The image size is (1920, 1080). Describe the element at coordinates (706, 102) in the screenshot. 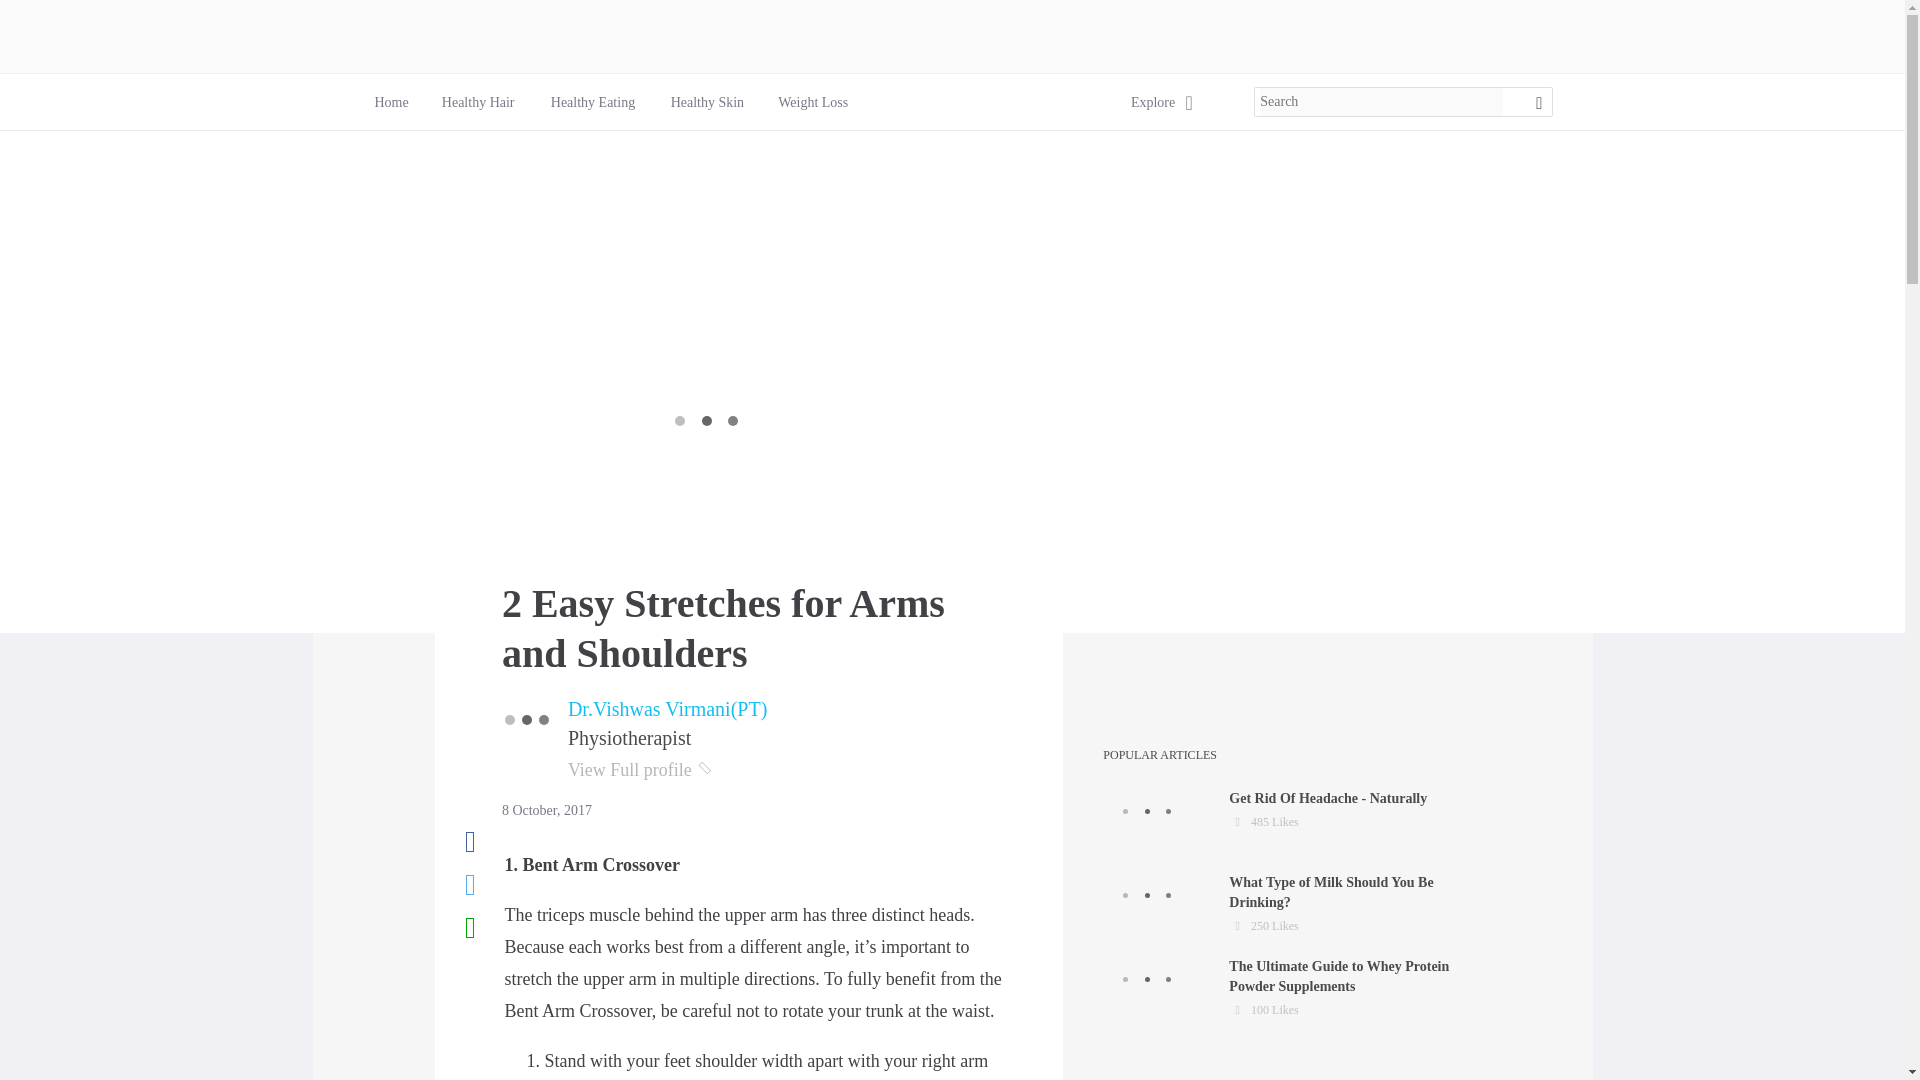

I see `Healthy Skin` at that location.